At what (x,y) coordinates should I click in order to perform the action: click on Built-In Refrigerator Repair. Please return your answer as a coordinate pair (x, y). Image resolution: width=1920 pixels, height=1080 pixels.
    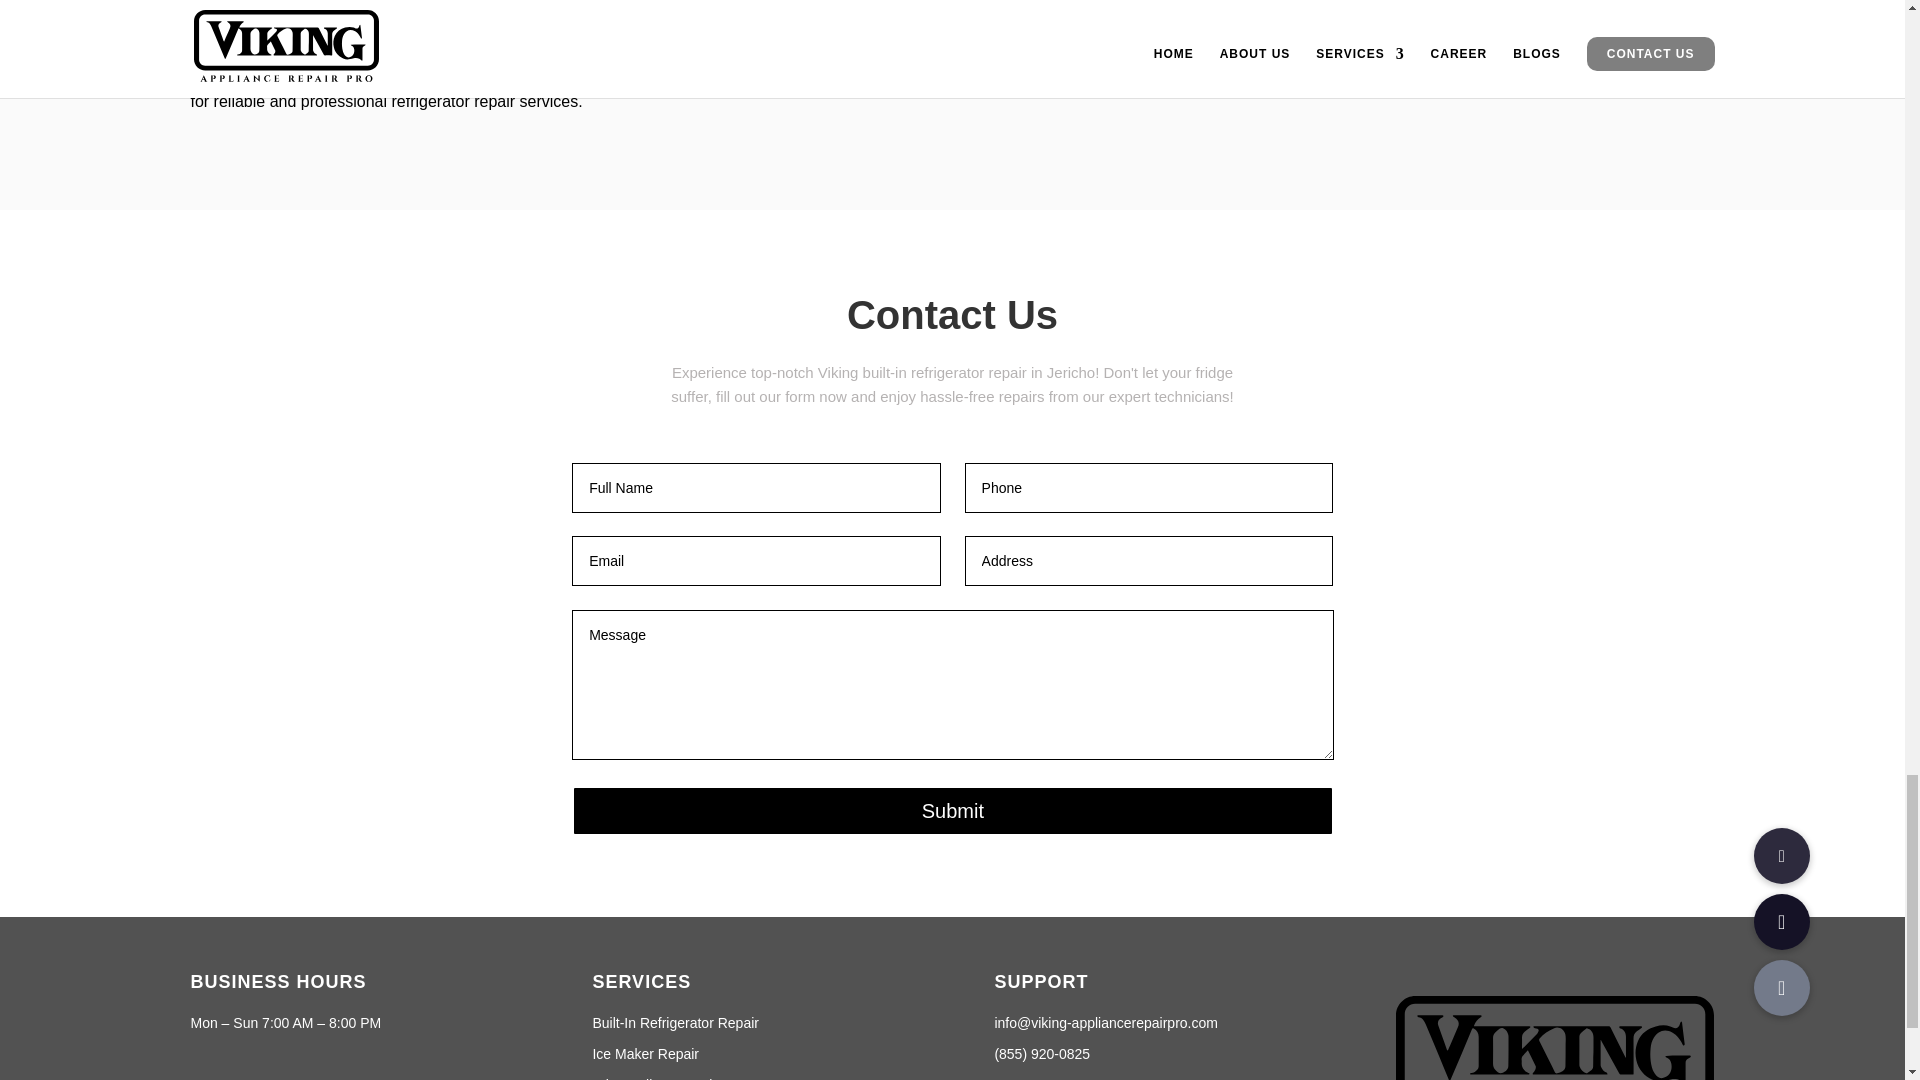
    Looking at the image, I should click on (674, 1023).